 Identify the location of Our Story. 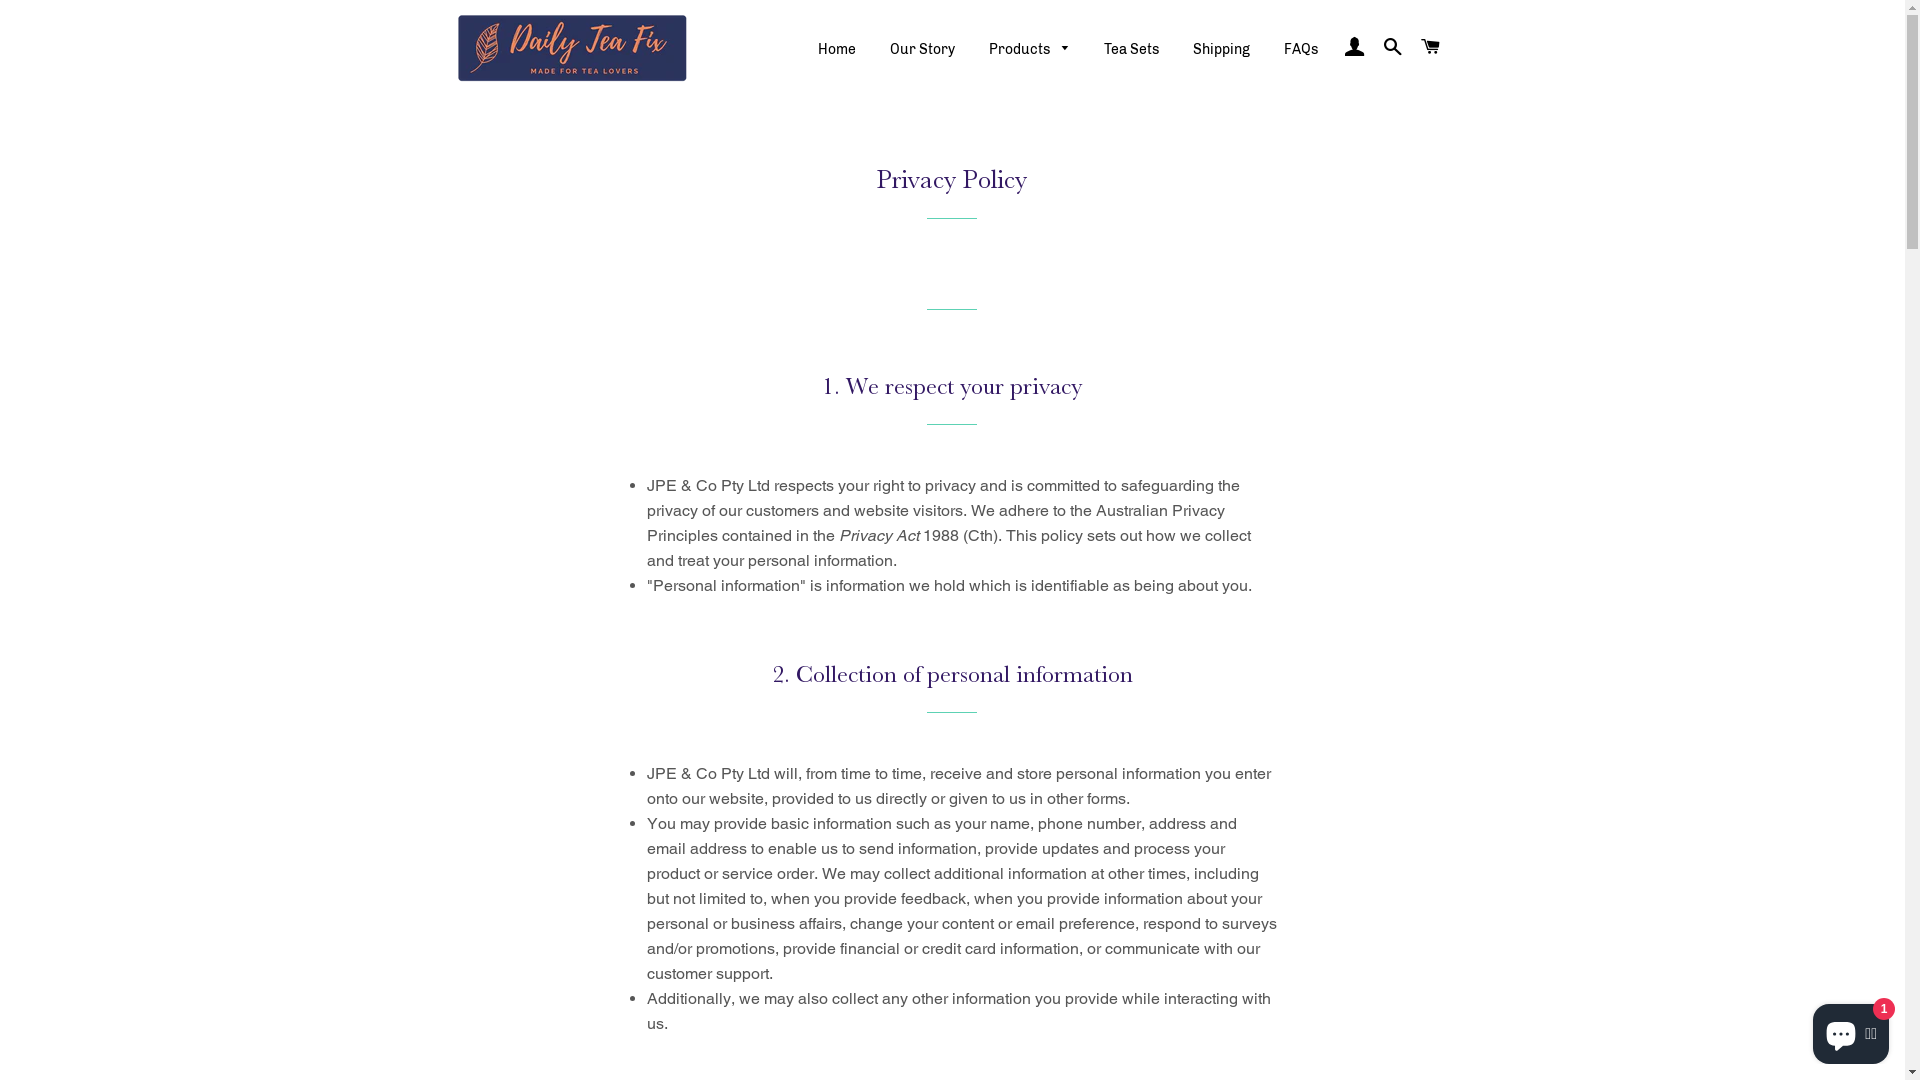
(922, 50).